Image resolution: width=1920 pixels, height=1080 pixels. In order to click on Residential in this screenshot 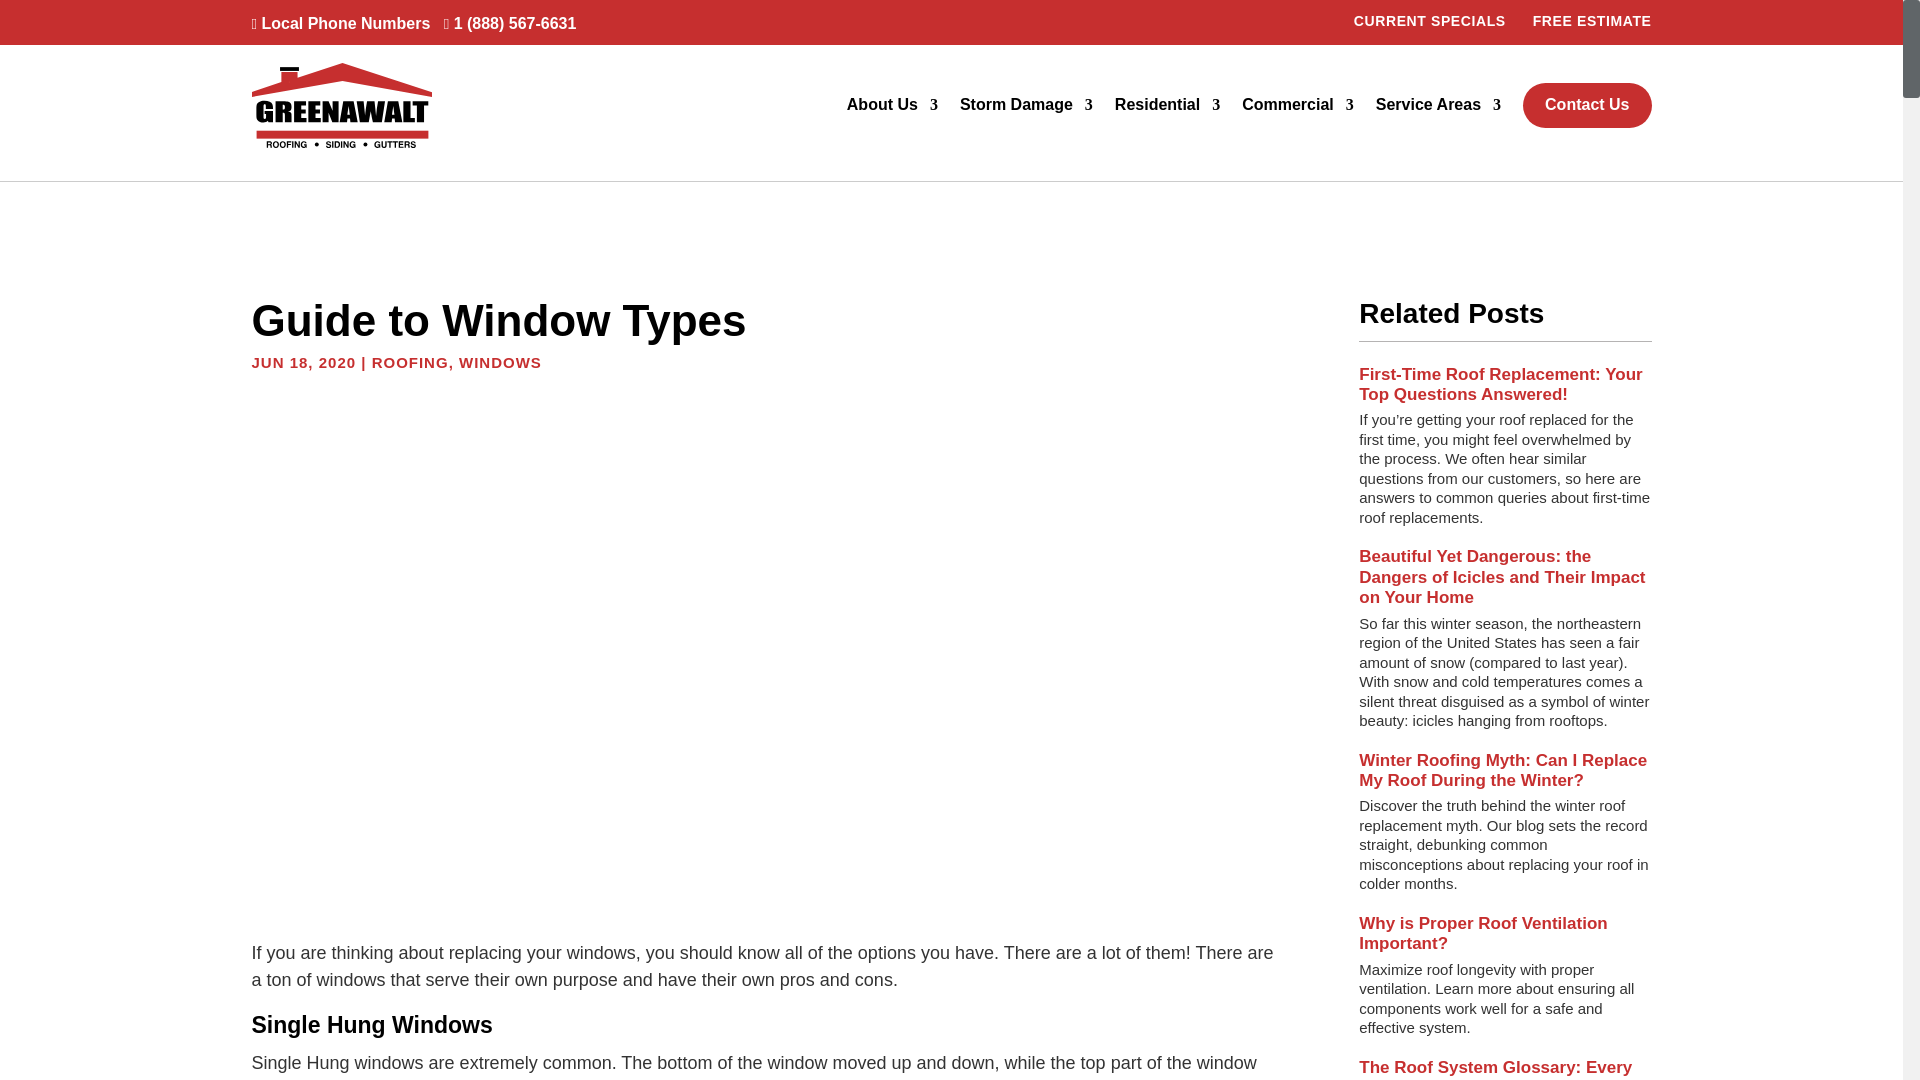, I will do `click(1167, 105)`.